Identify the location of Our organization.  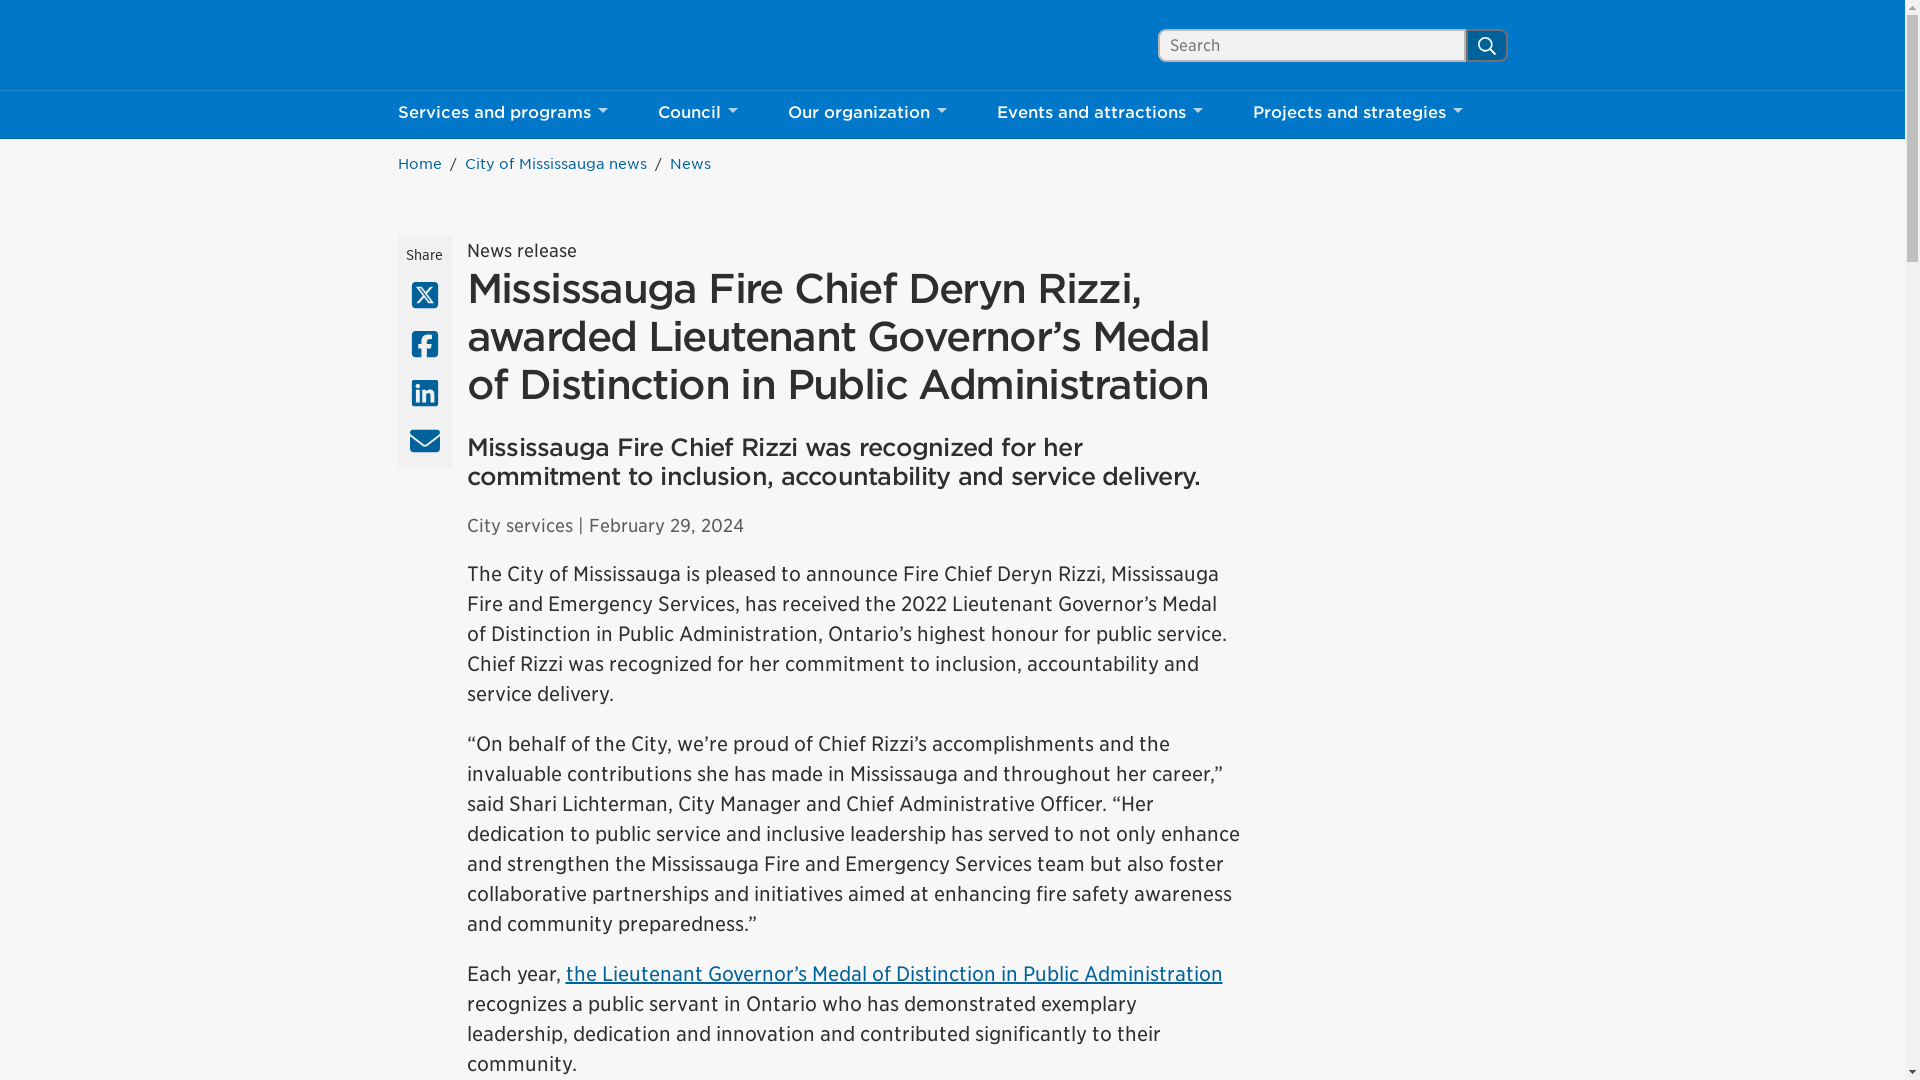
(866, 114).